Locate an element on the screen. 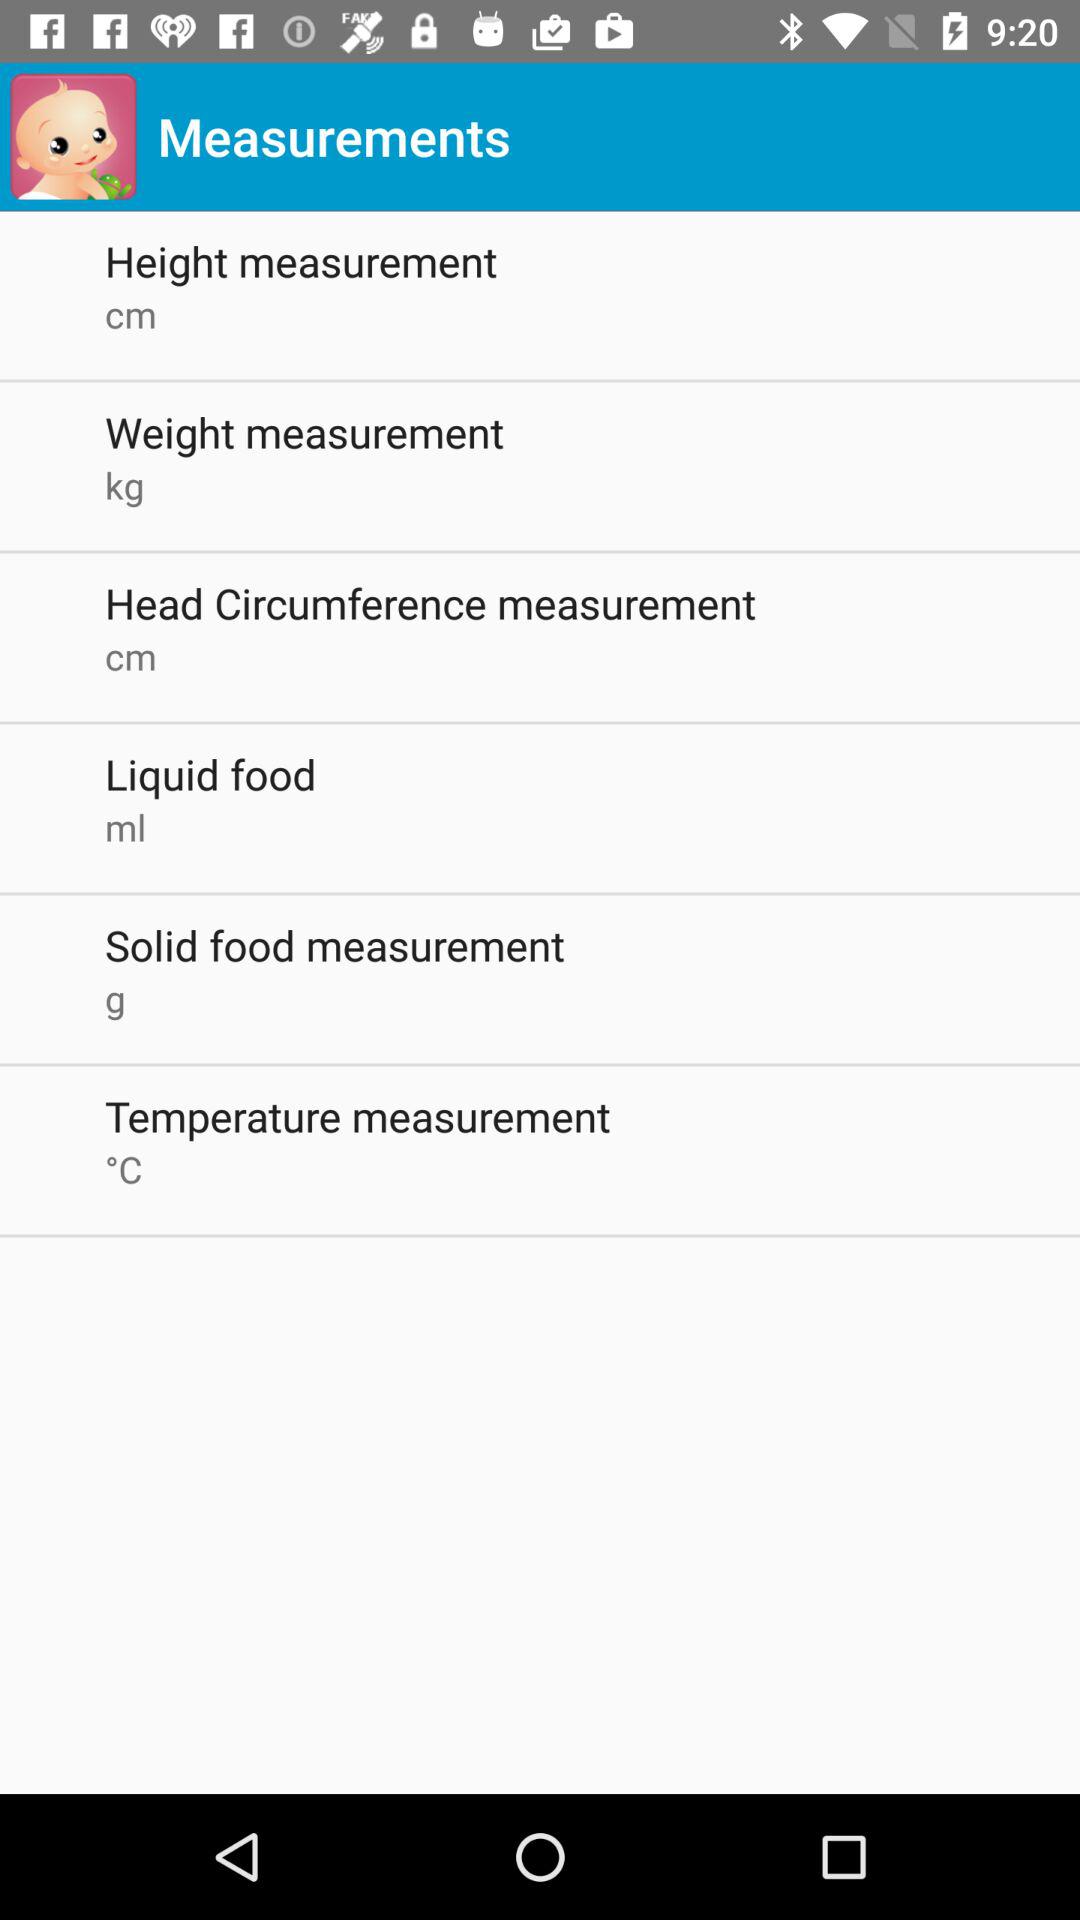  select the app above the temperature measurement is located at coordinates (592, 998).